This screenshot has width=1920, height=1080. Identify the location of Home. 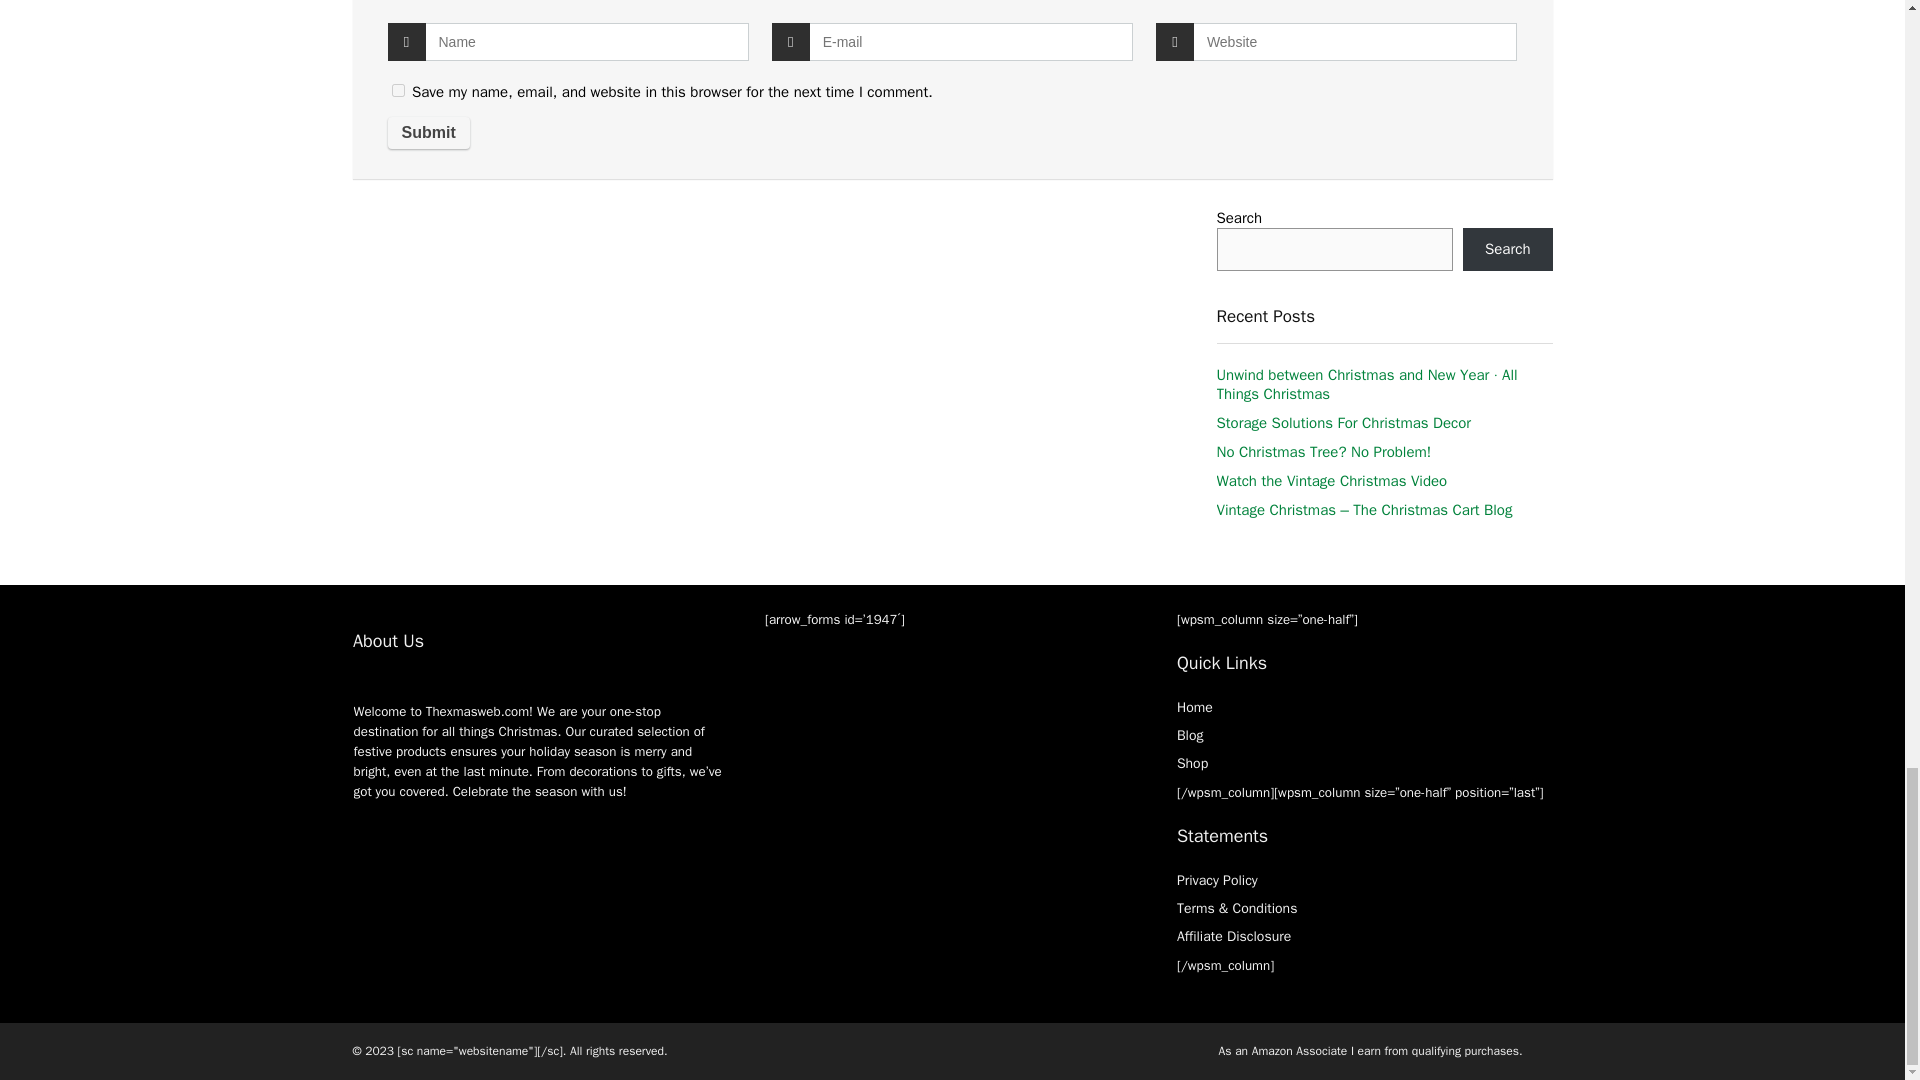
(1194, 707).